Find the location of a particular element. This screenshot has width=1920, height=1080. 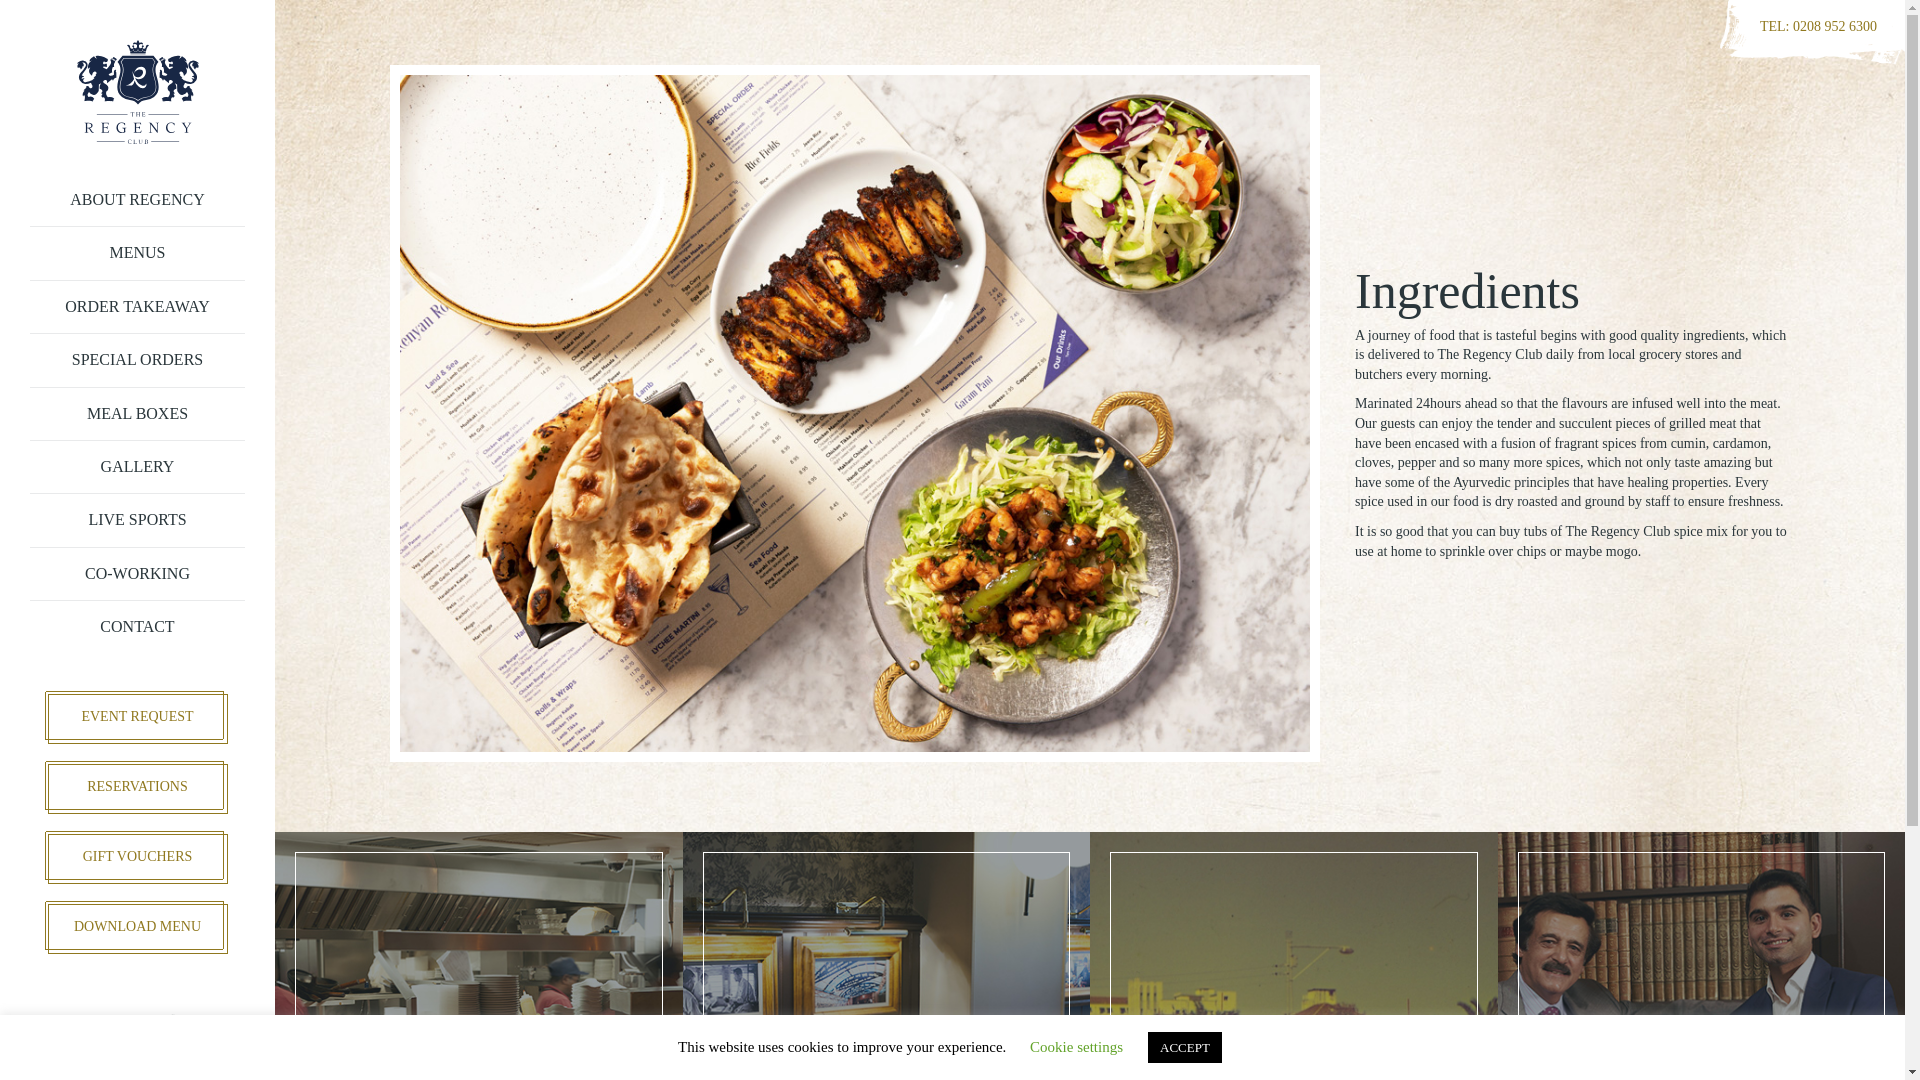

LIVE SPORTS is located at coordinates (138, 520).